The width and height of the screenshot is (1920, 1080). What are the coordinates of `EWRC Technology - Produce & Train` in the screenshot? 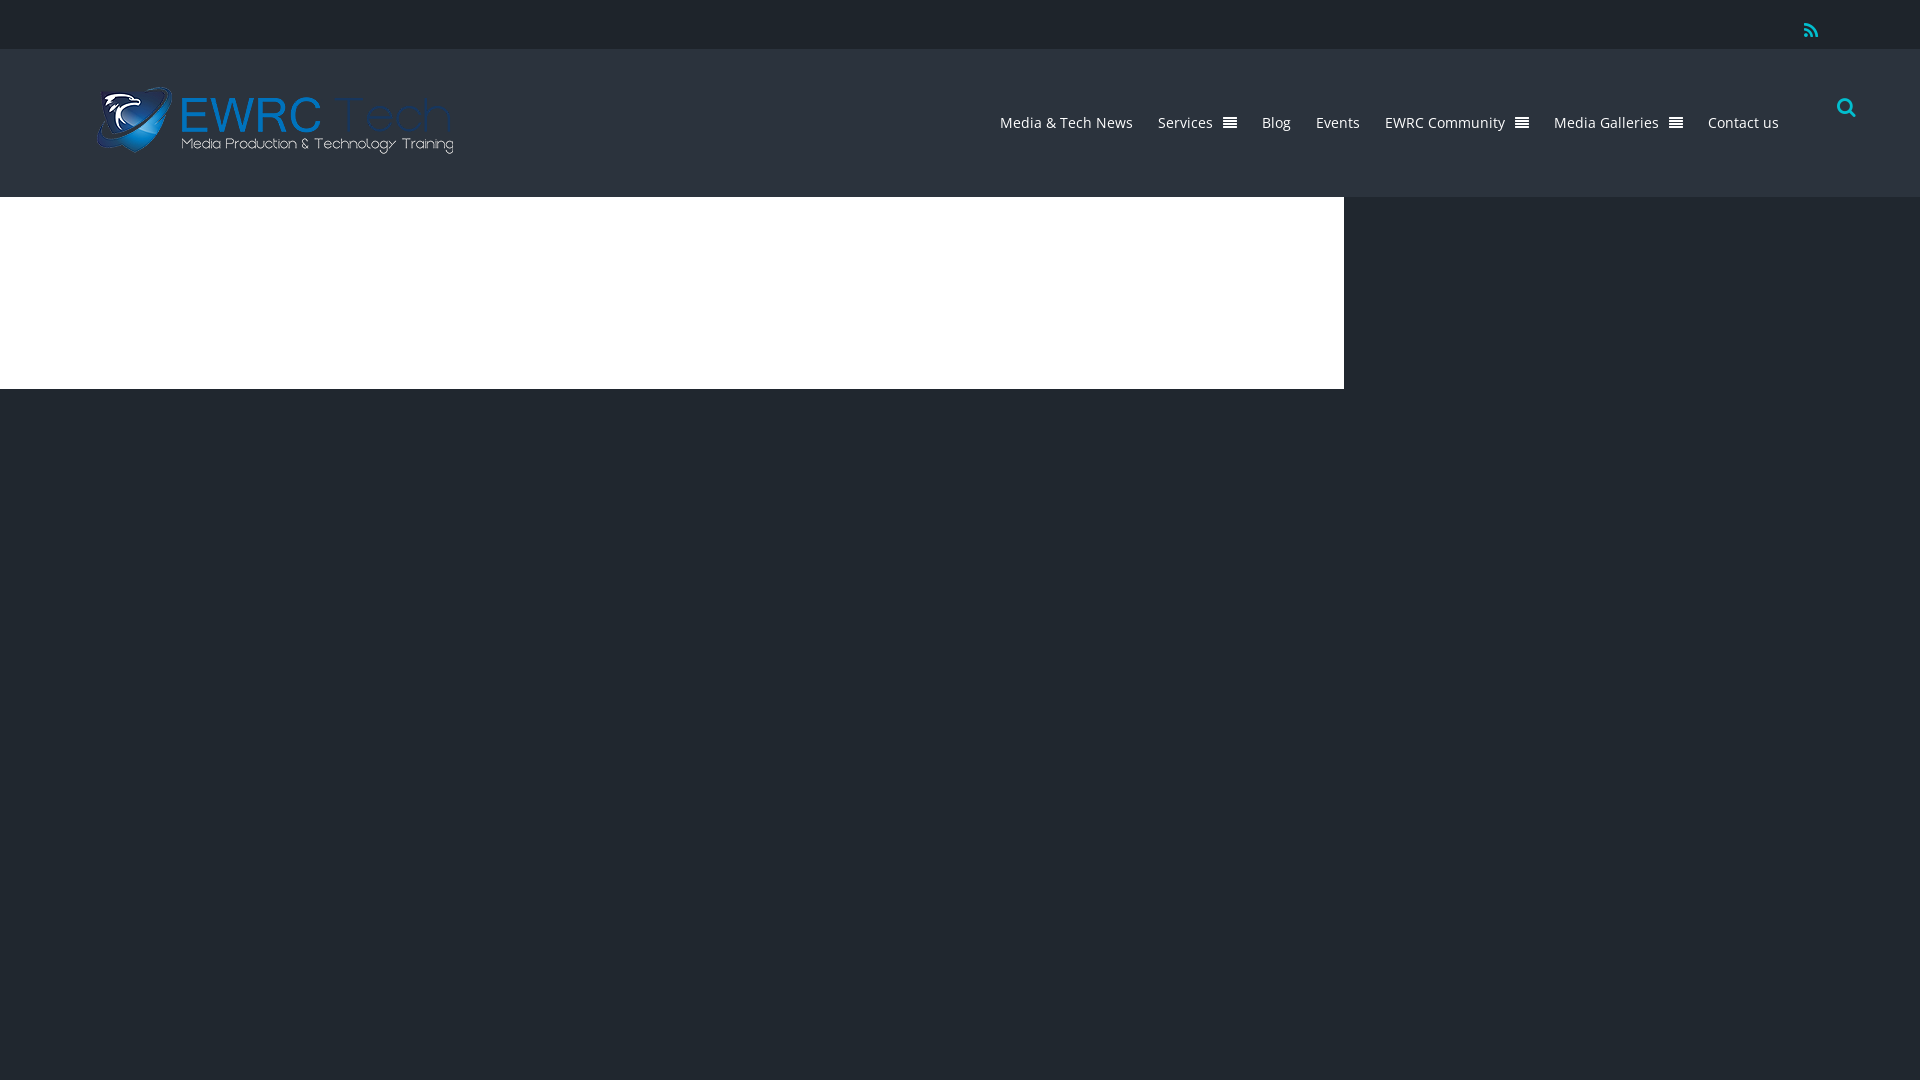 It's located at (275, 144).